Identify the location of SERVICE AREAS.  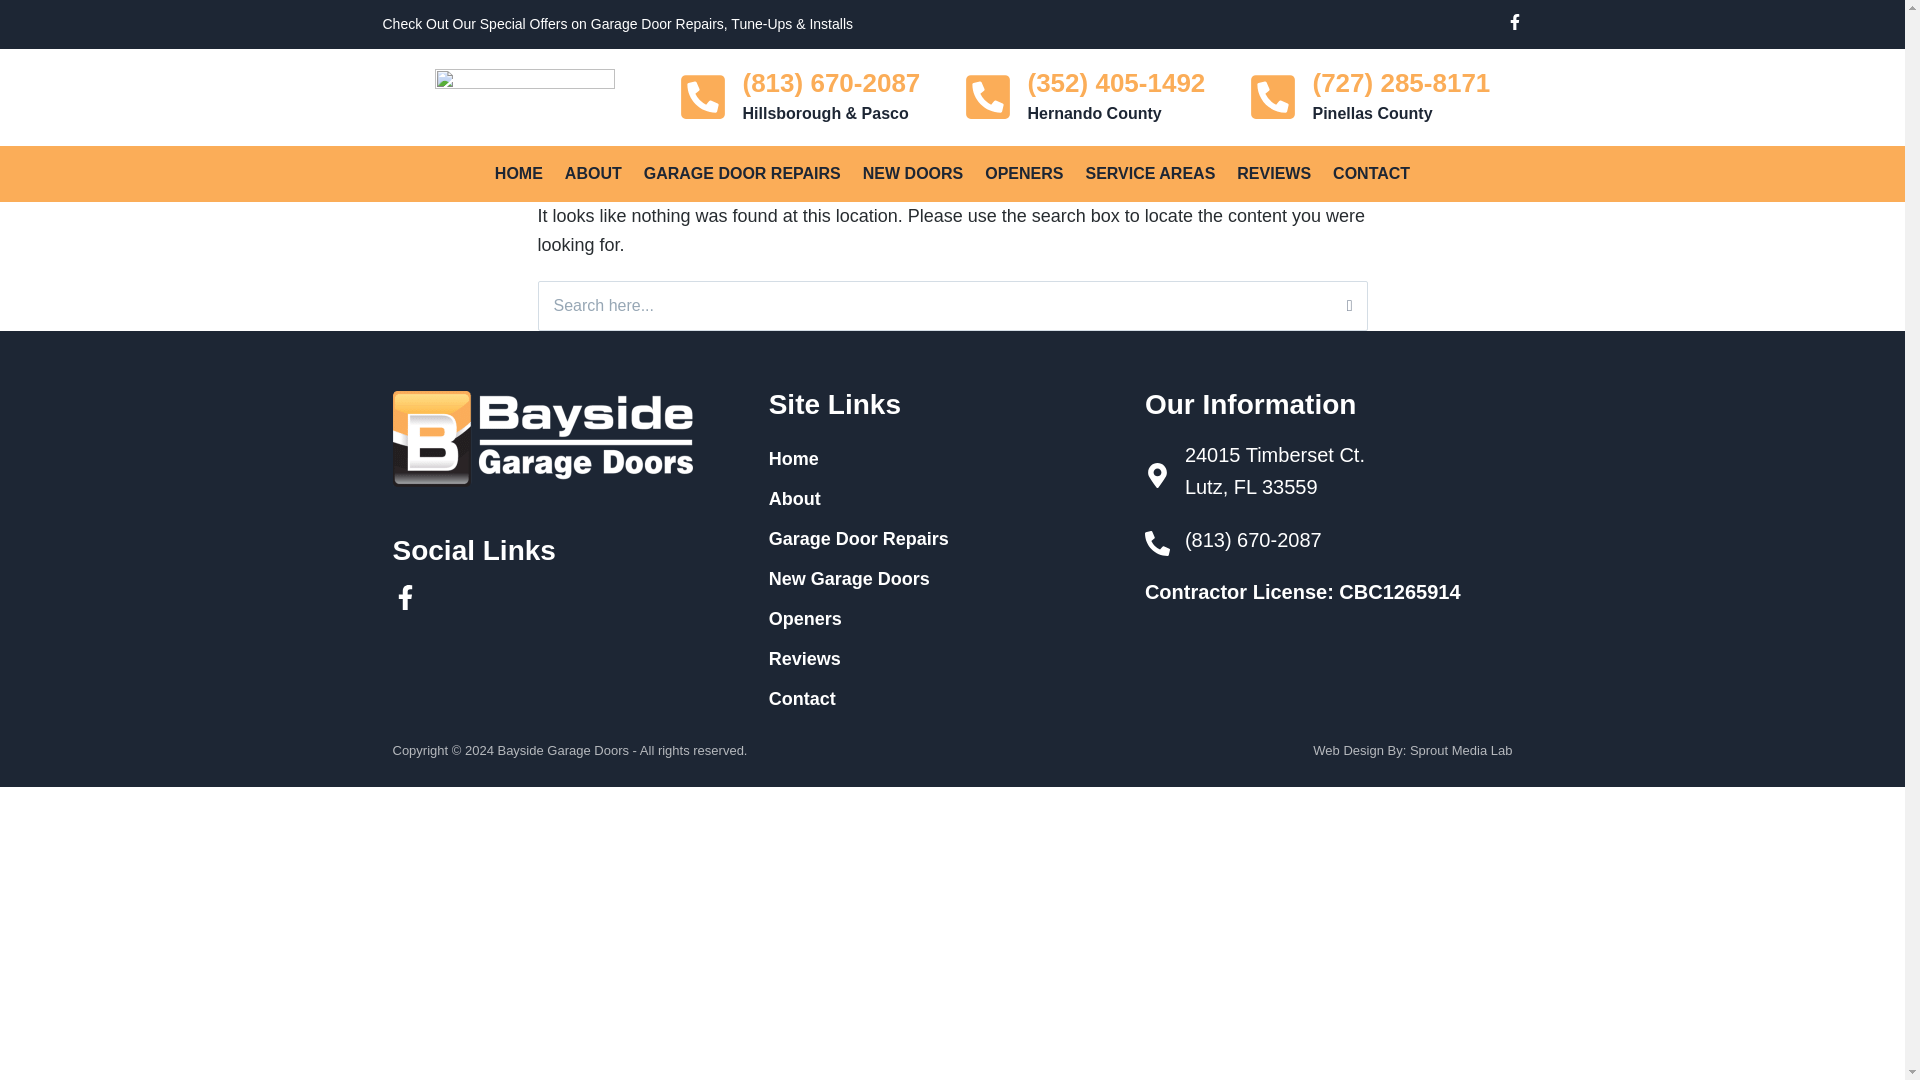
(1150, 173).